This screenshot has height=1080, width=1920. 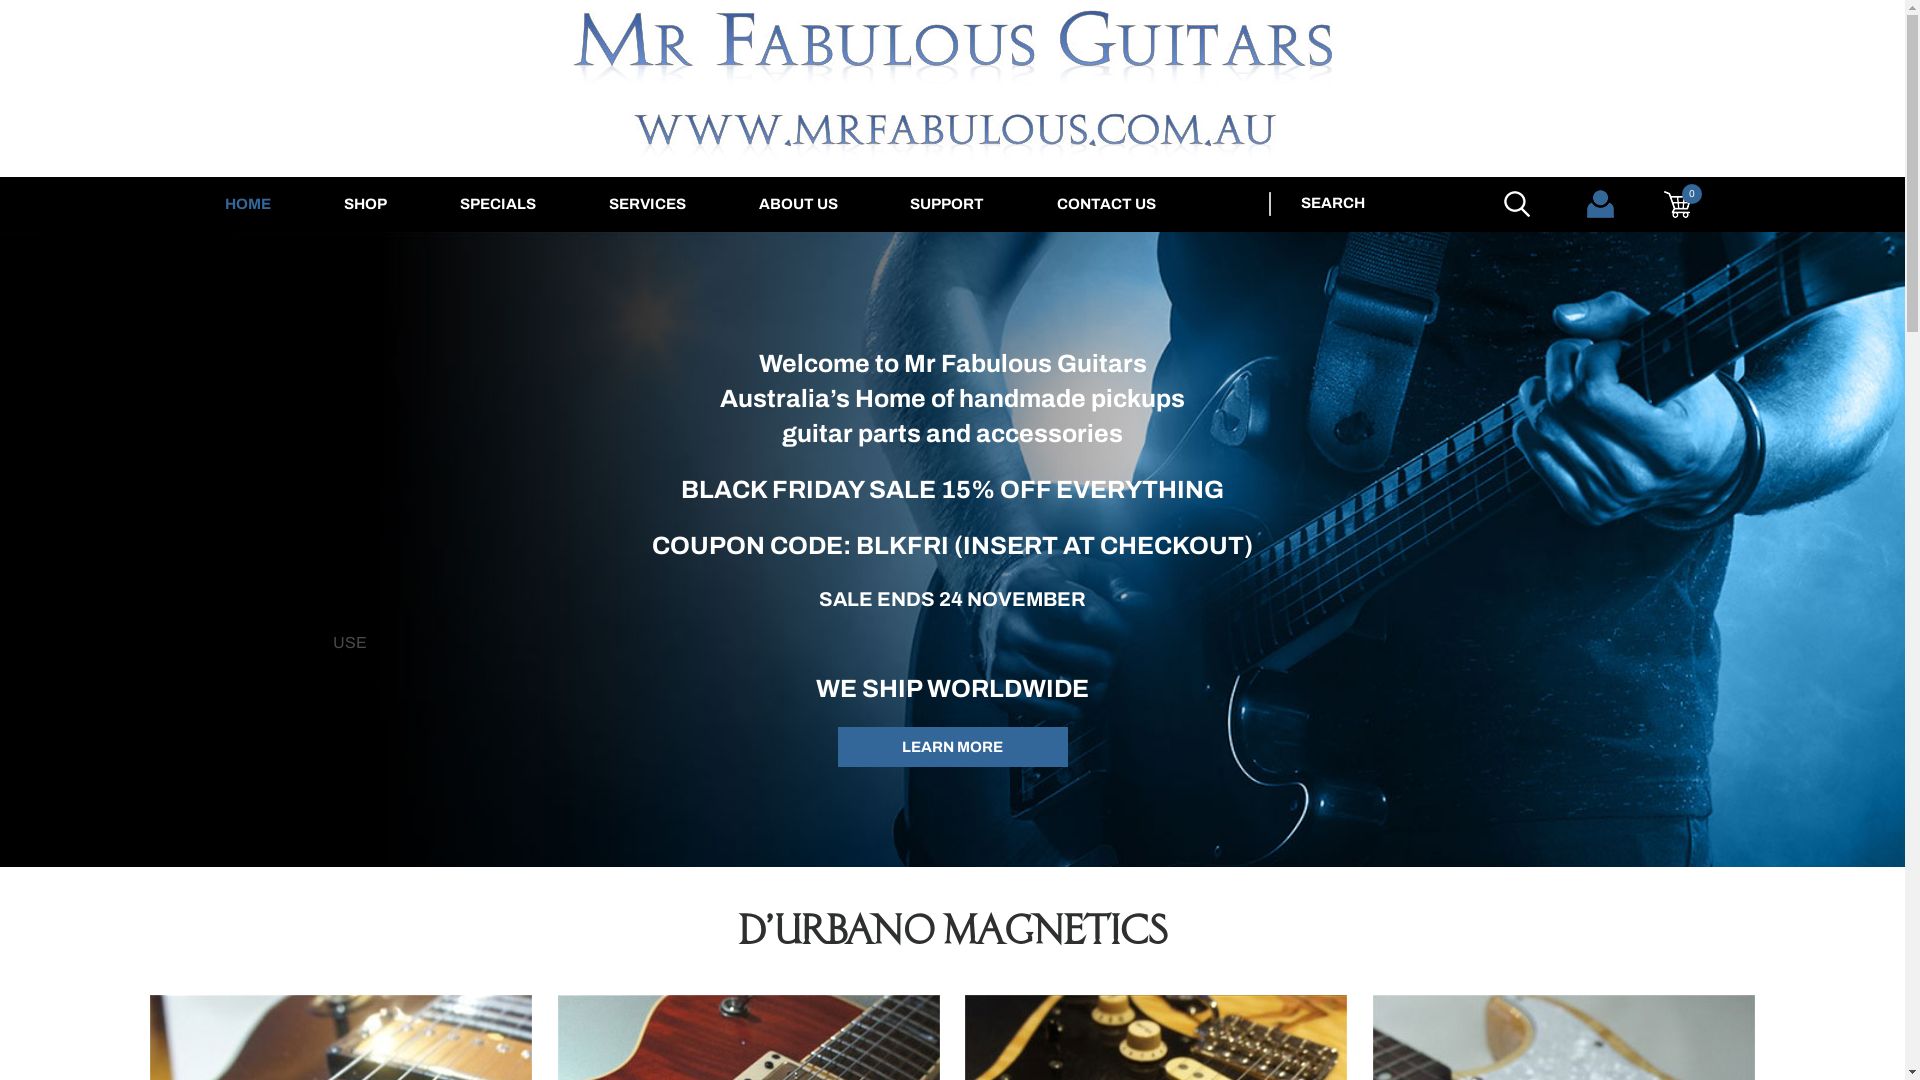 I want to click on My Cart, so click(x=1678, y=204).